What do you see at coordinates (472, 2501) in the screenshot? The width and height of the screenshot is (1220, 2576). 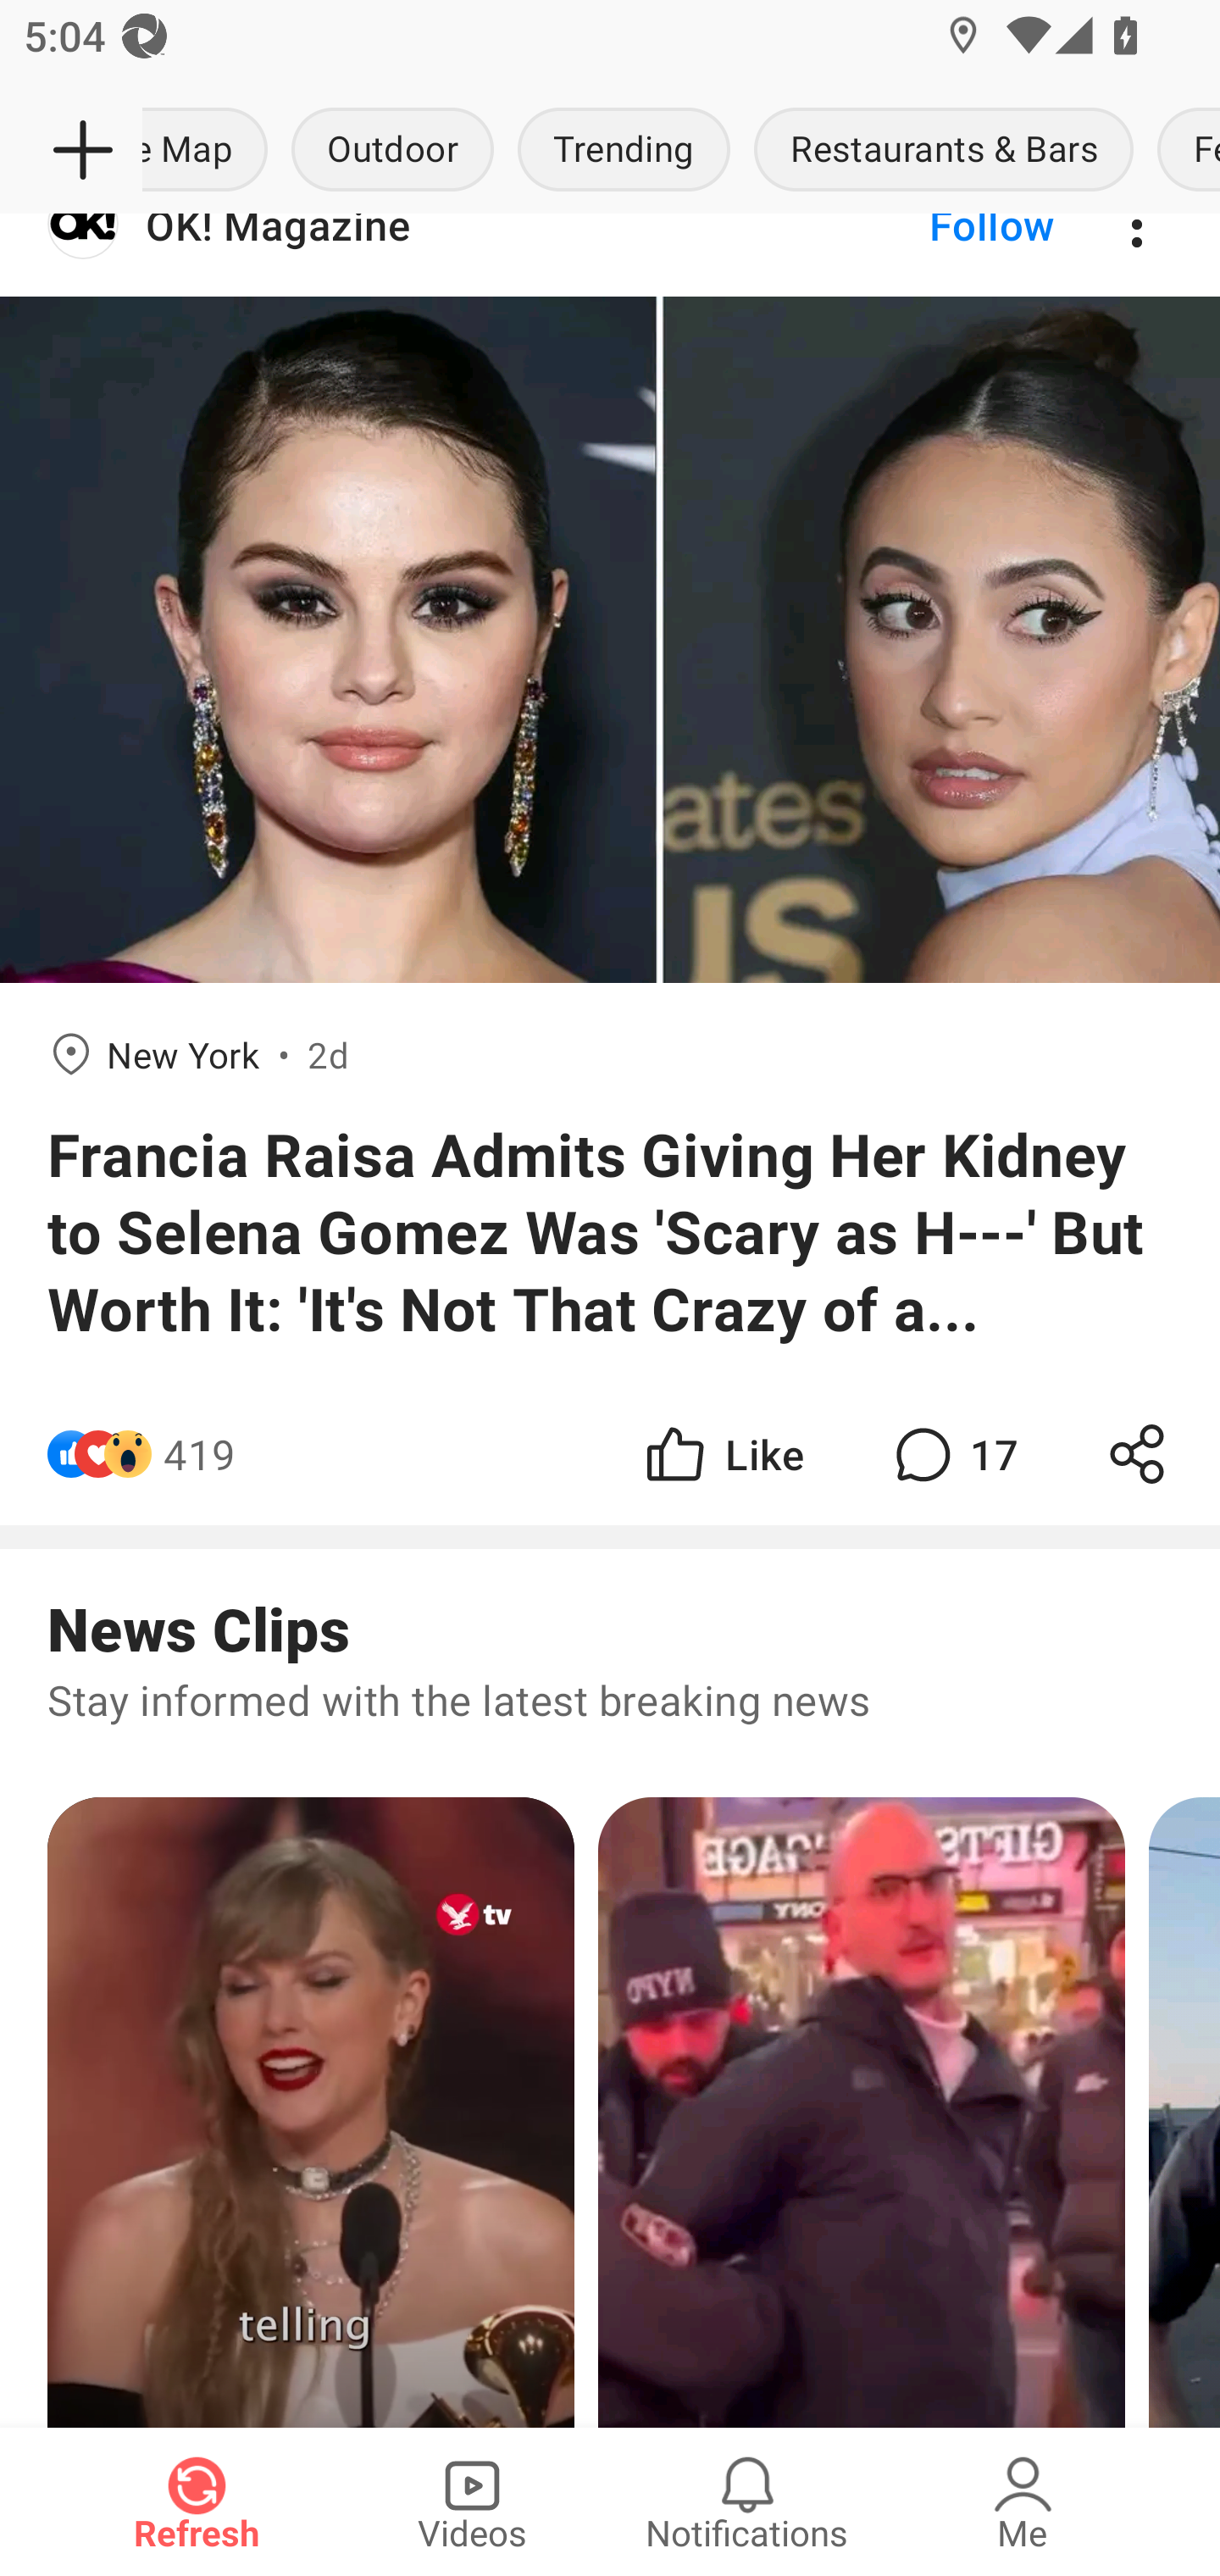 I see `Videos` at bounding box center [472, 2501].